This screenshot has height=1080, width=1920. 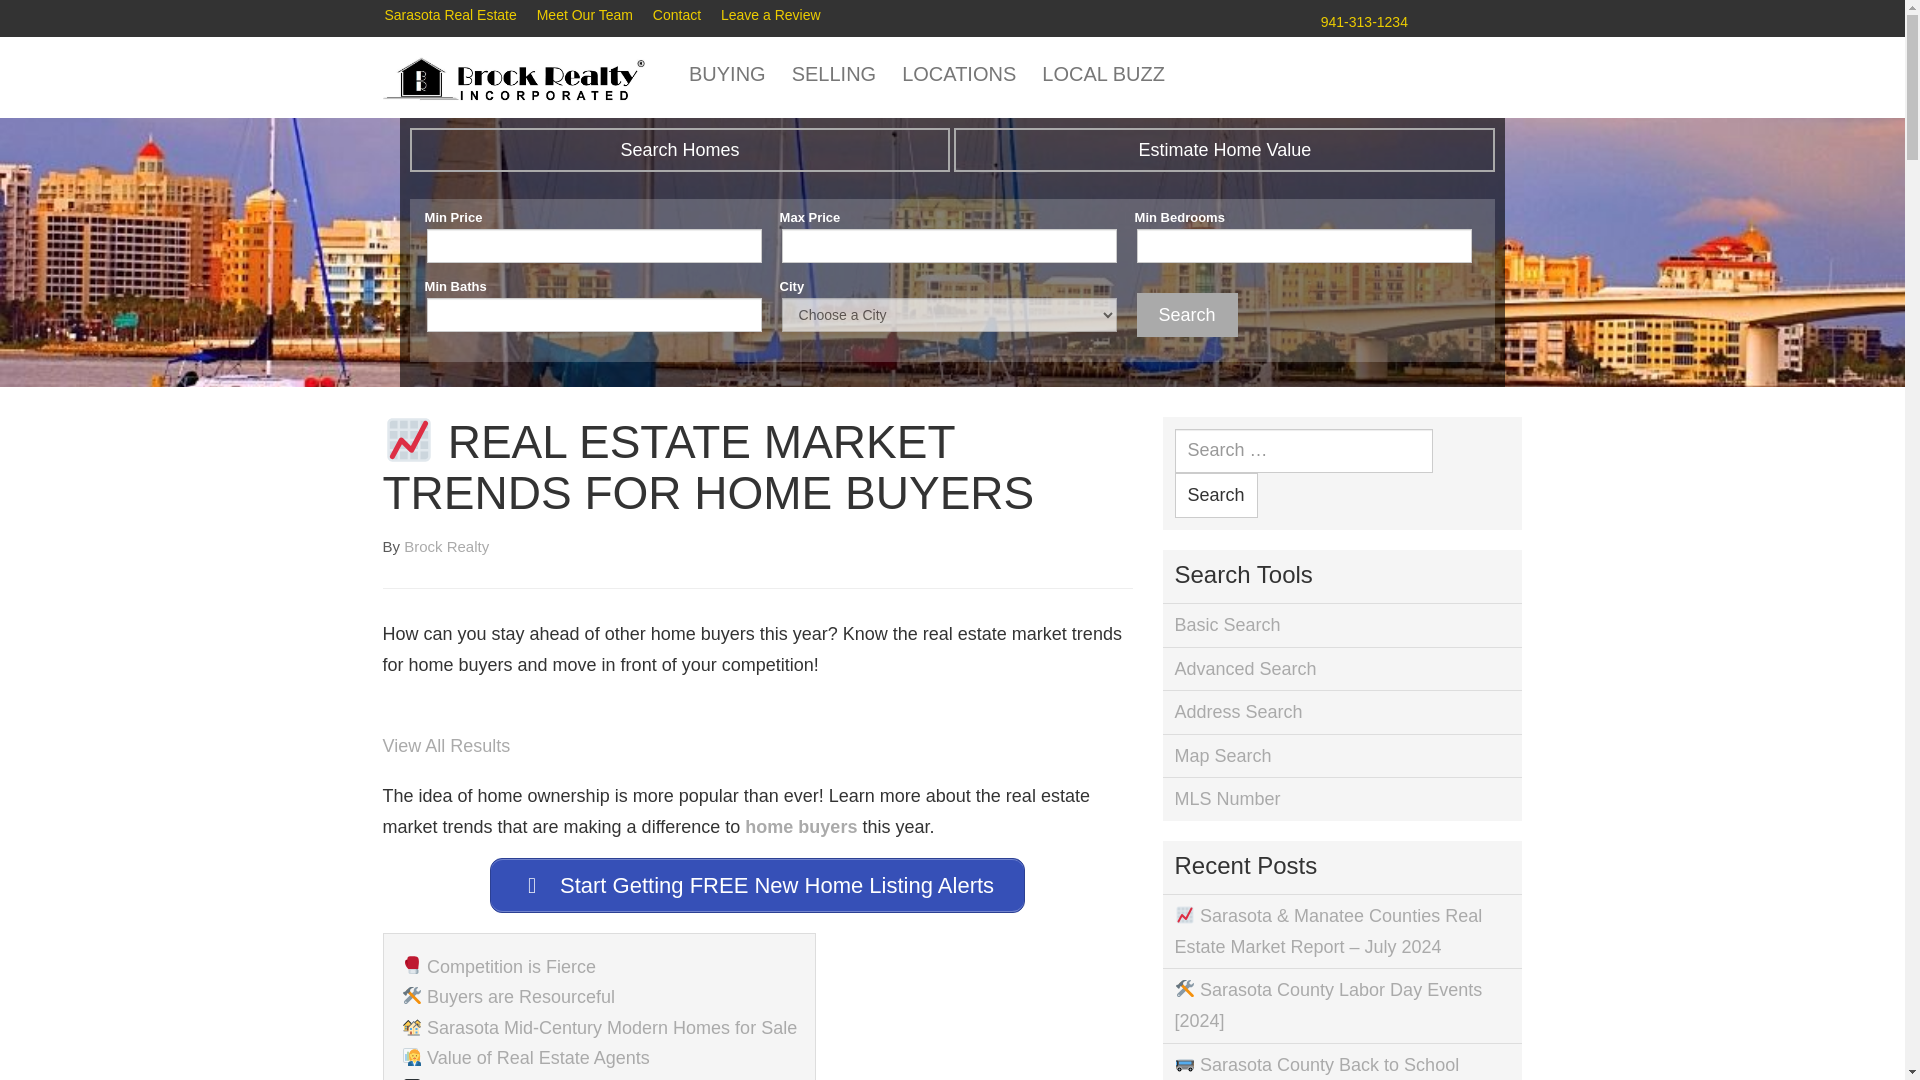 What do you see at coordinates (726, 74) in the screenshot?
I see `BUYING` at bounding box center [726, 74].